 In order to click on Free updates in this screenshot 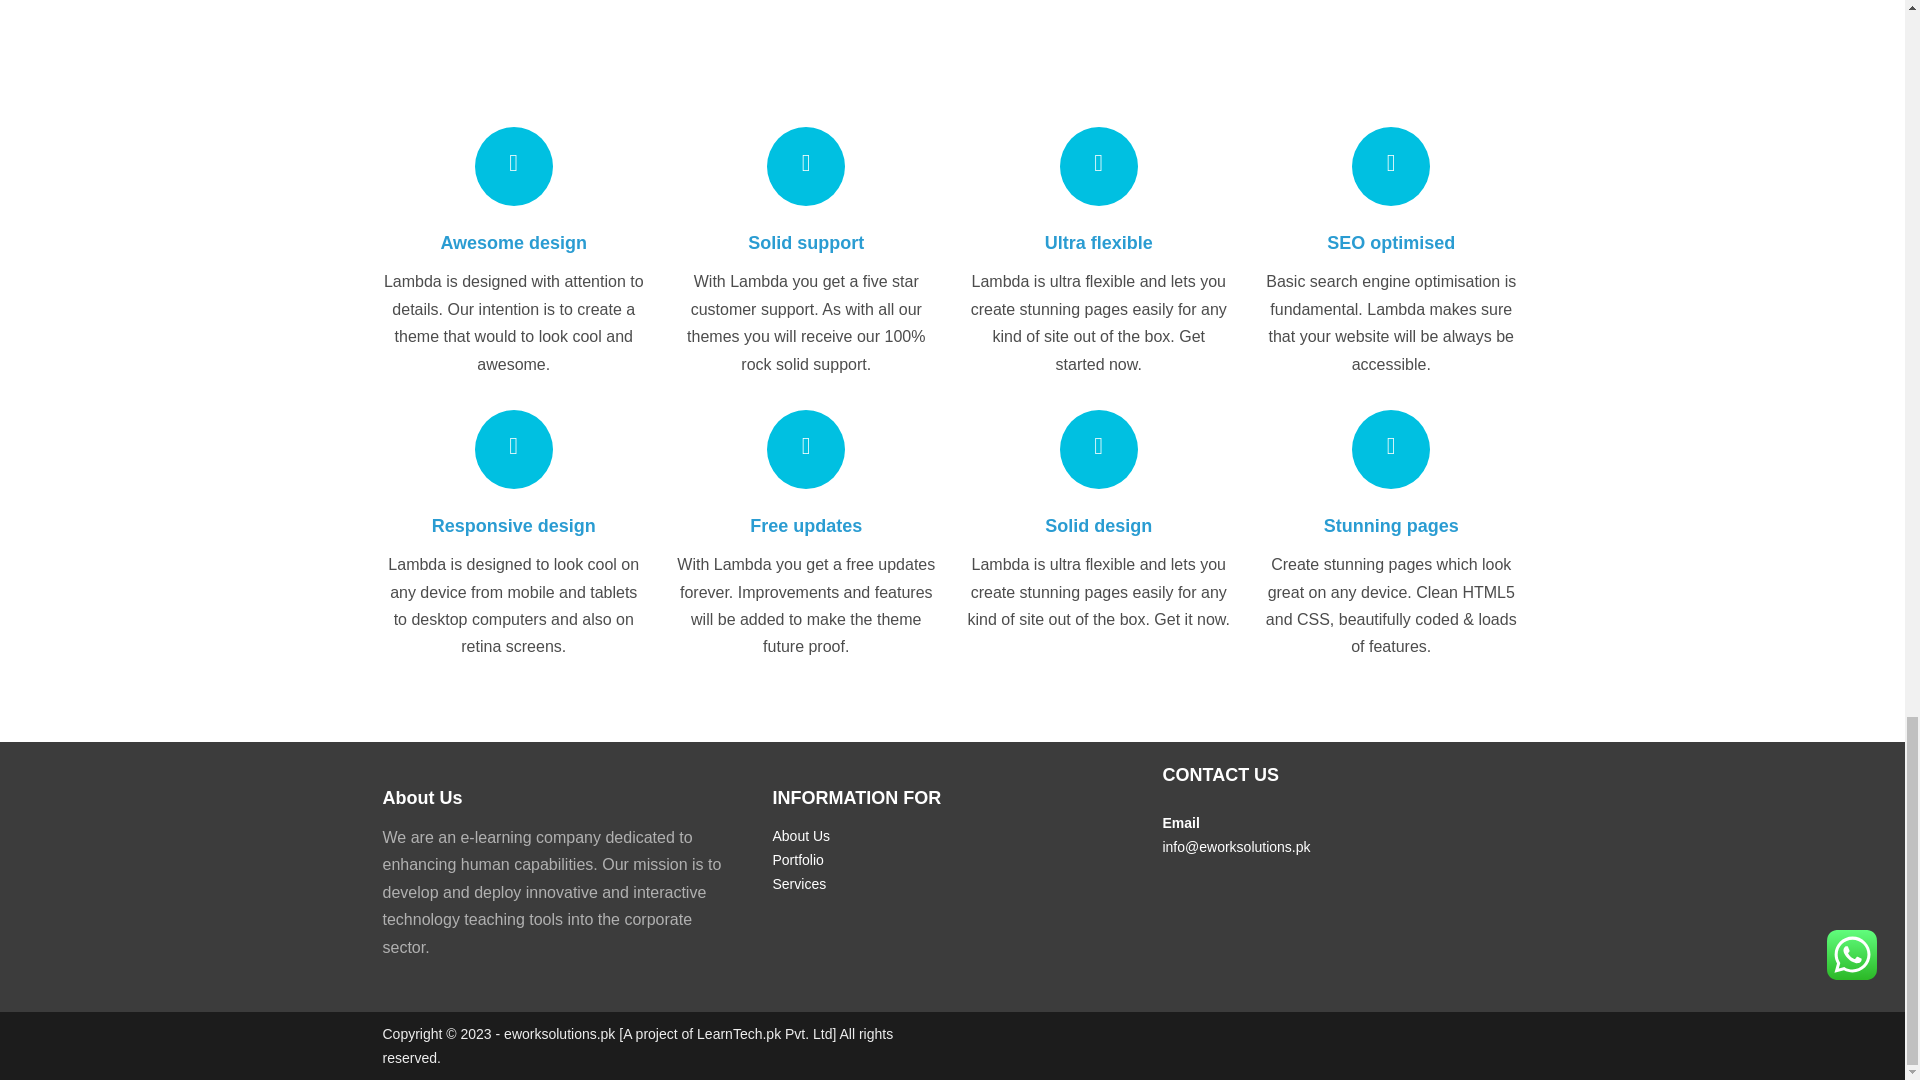, I will do `click(806, 526)`.